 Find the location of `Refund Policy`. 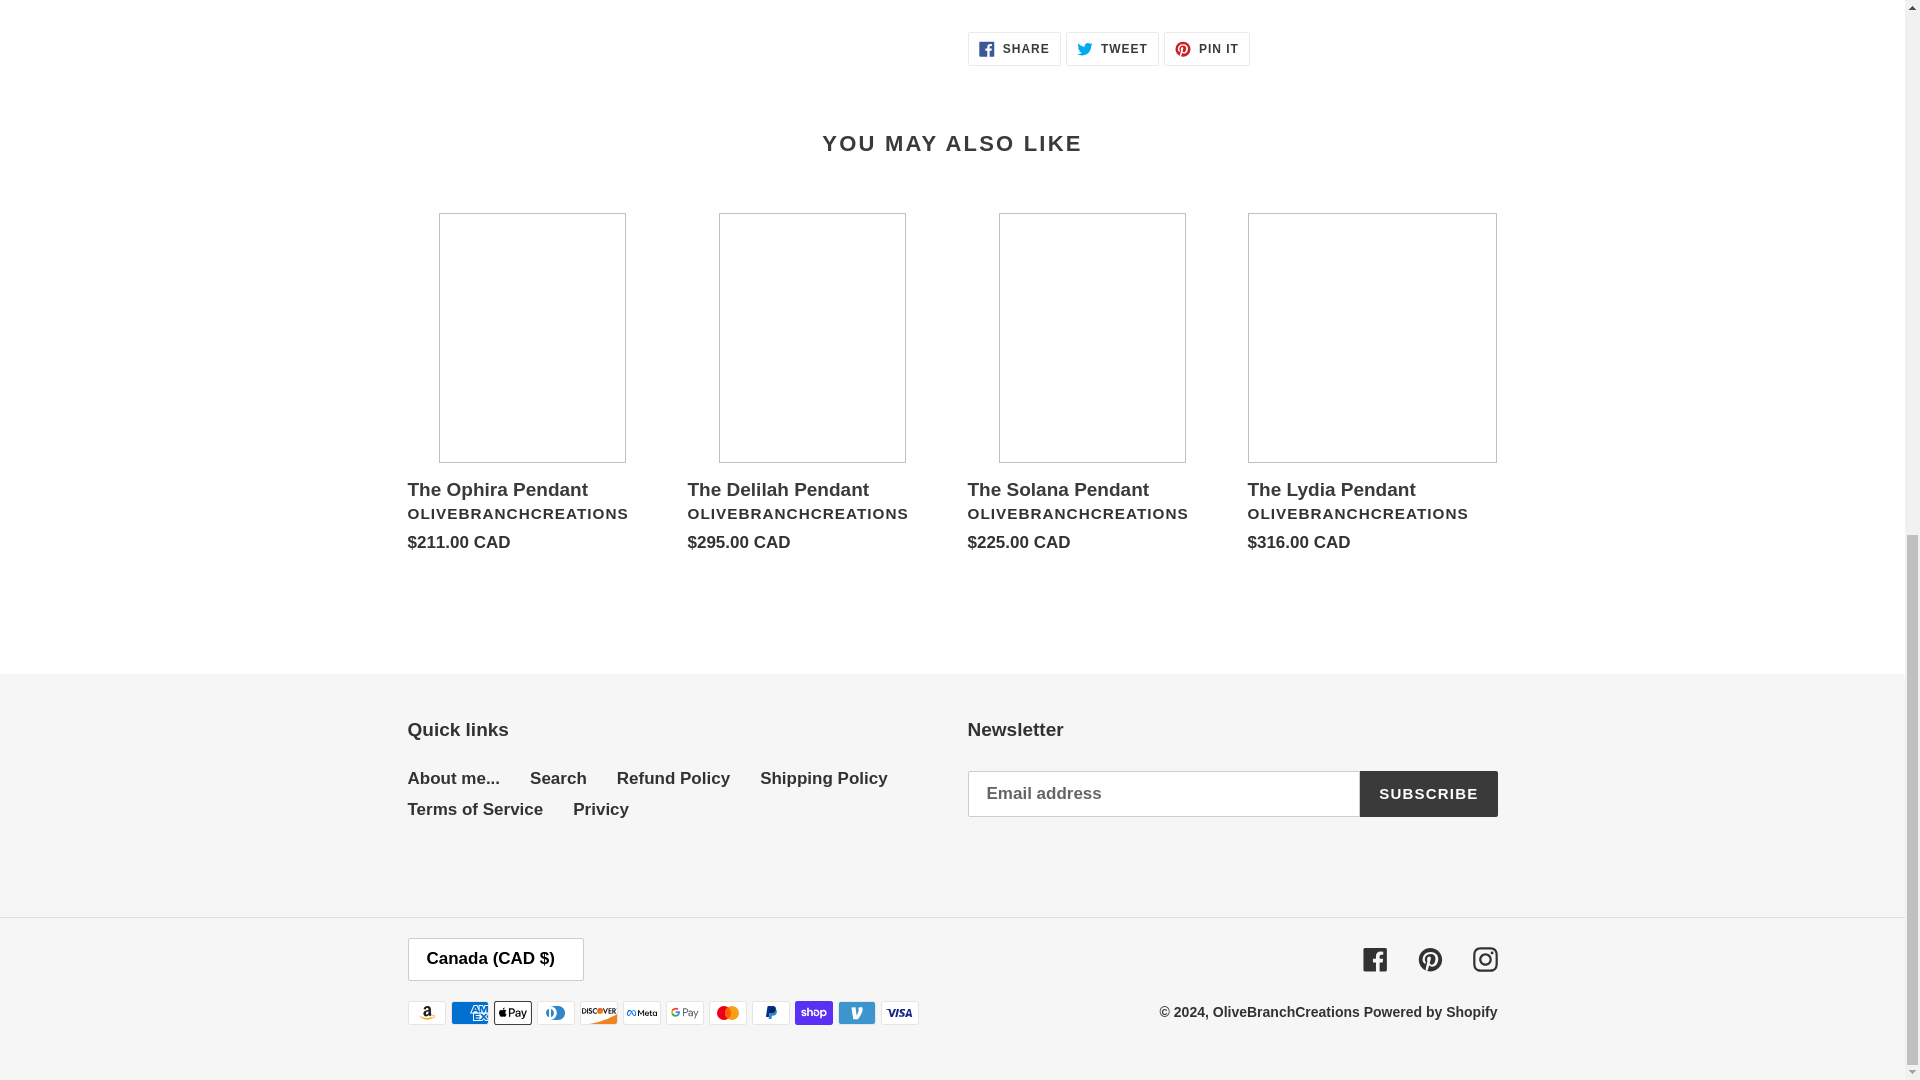

Refund Policy is located at coordinates (1112, 48).